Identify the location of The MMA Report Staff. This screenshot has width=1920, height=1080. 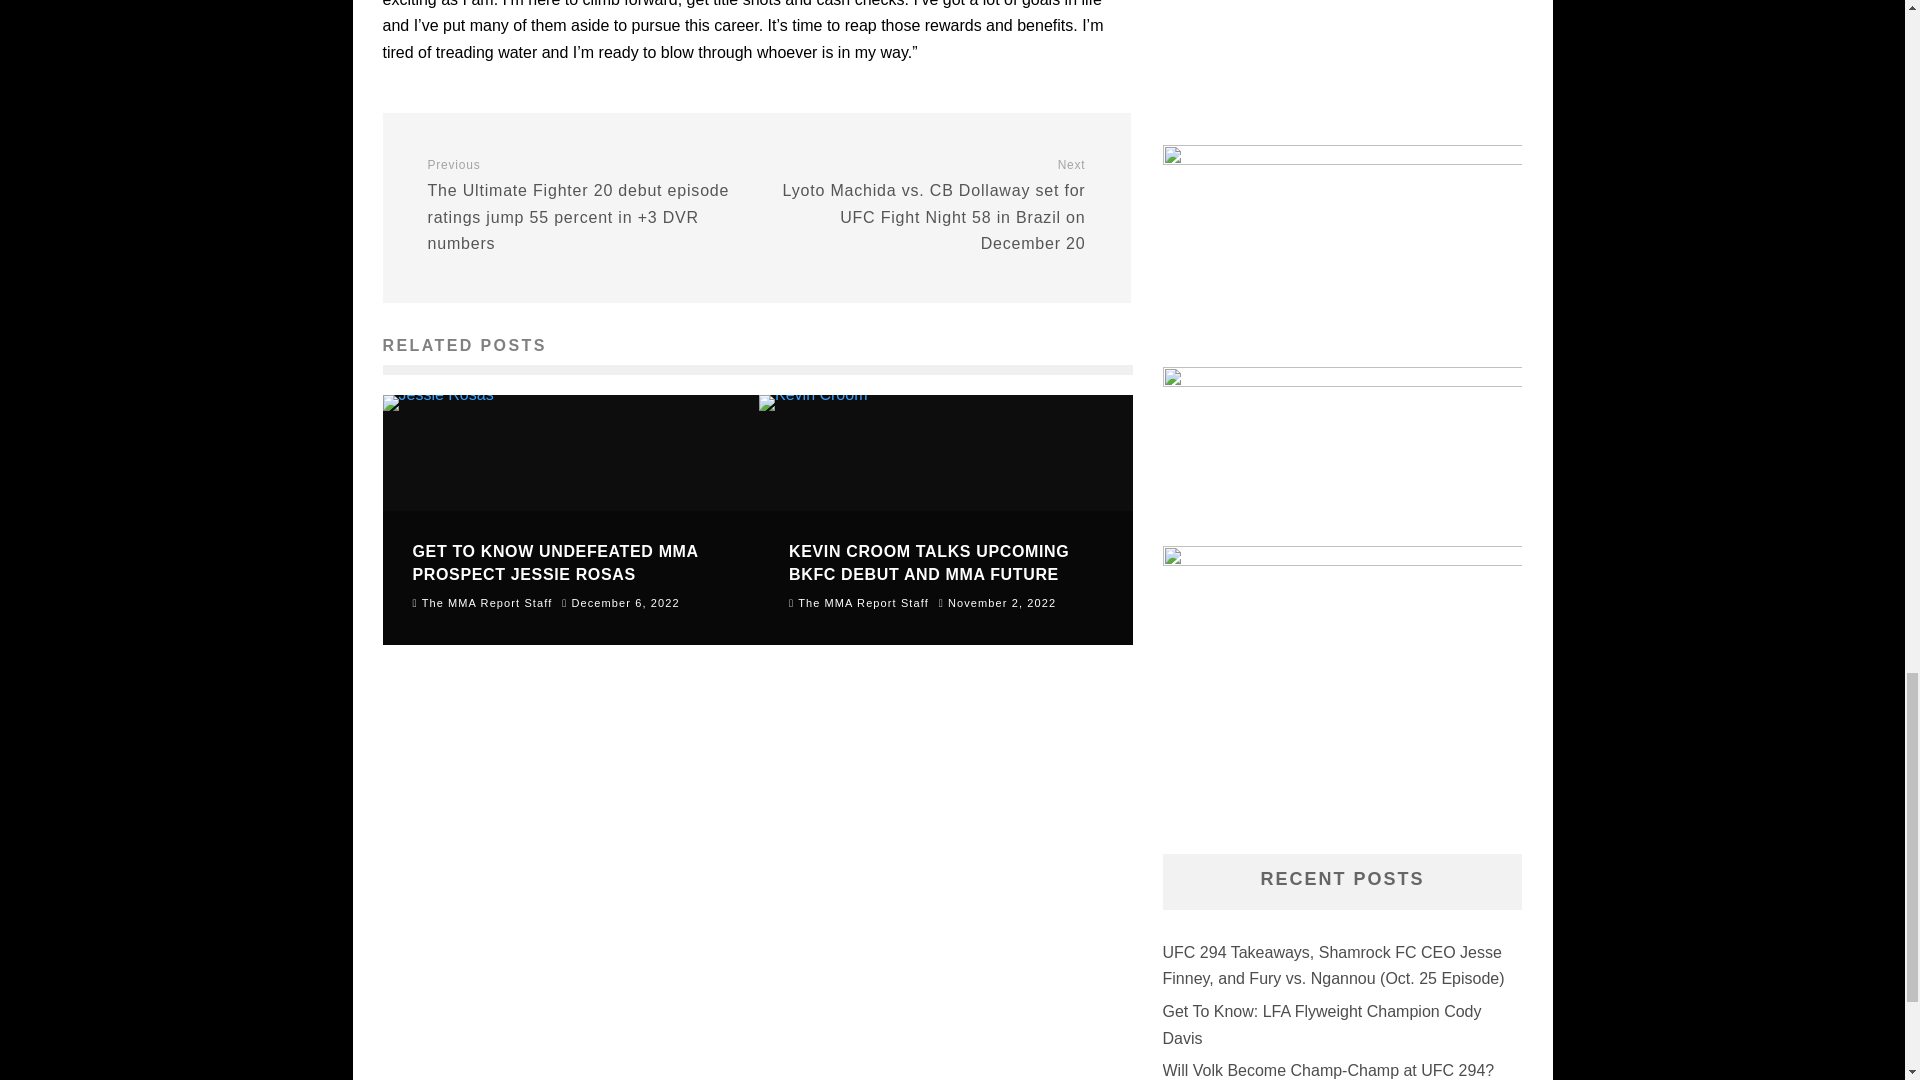
(482, 603).